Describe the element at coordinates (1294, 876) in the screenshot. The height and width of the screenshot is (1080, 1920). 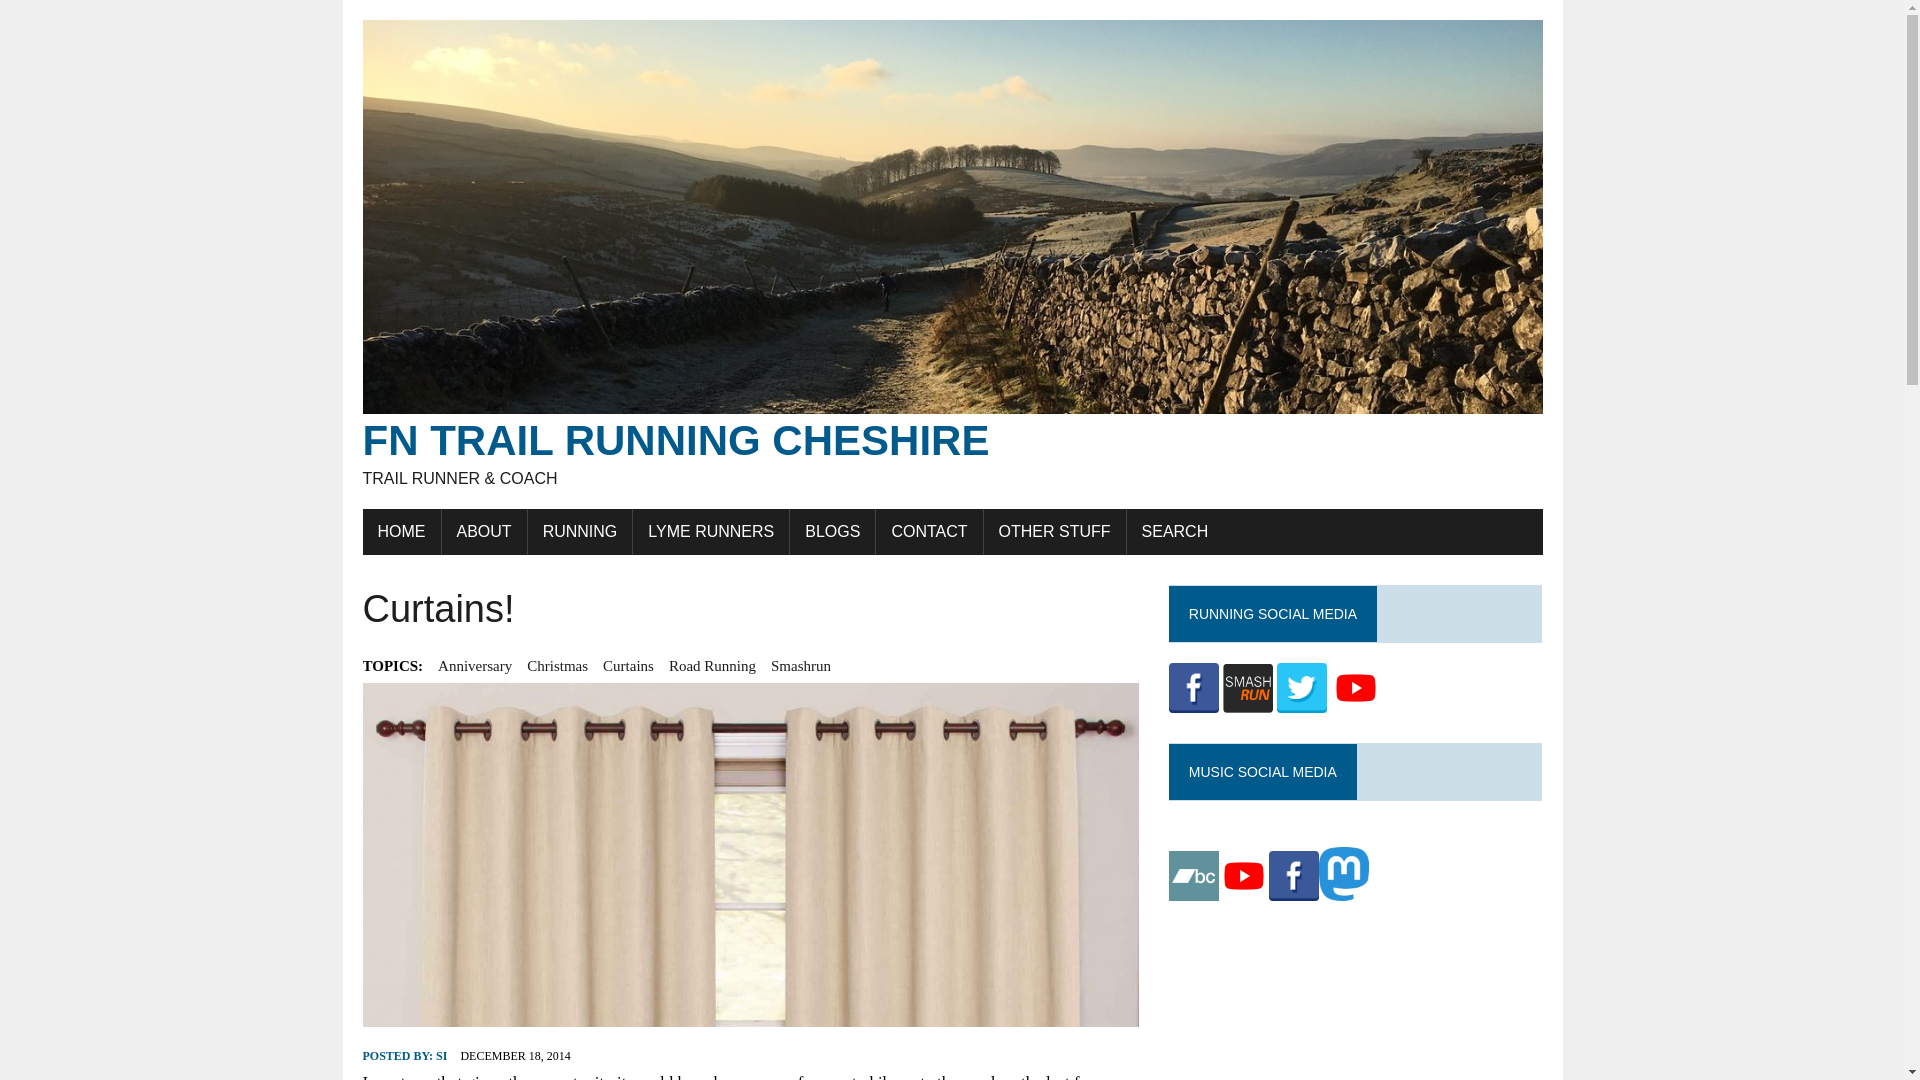
I see `Facebook` at that location.